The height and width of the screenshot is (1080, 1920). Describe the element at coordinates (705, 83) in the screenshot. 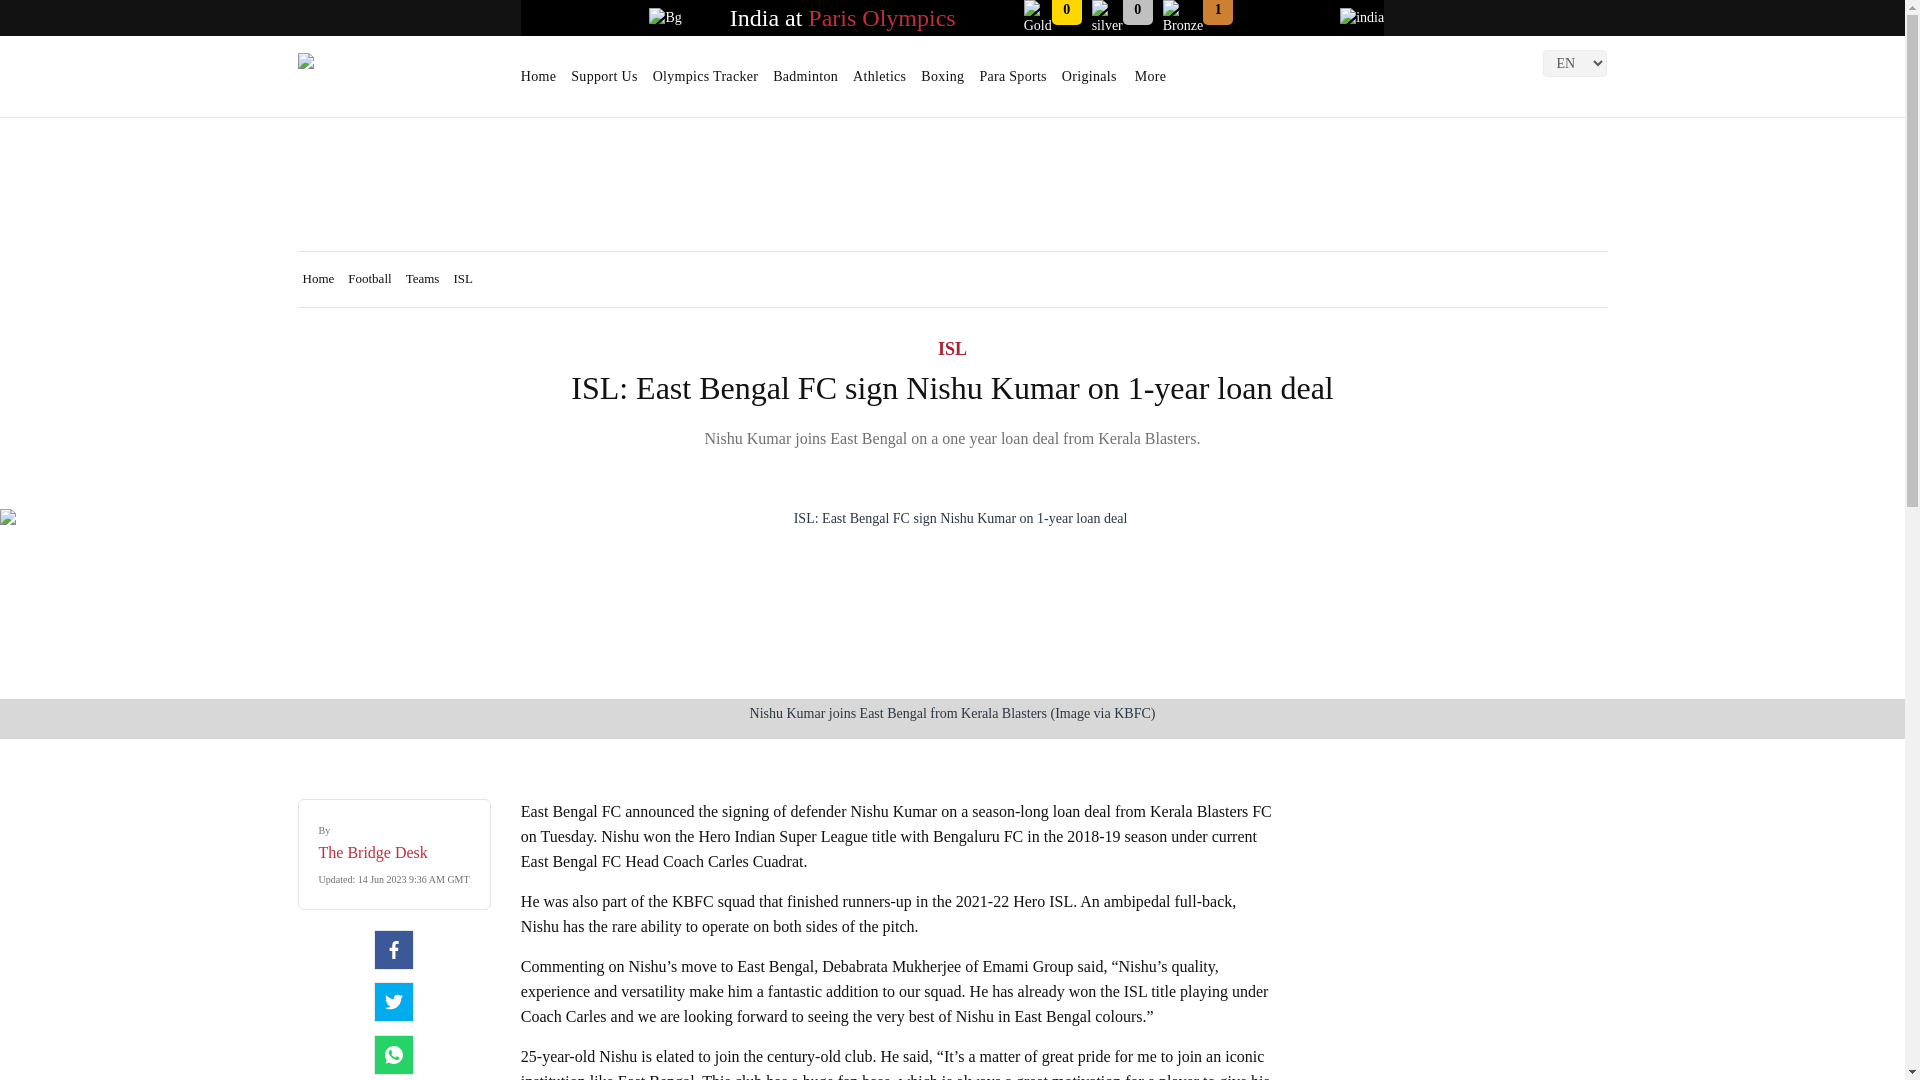

I see `Olympics Tracker` at that location.